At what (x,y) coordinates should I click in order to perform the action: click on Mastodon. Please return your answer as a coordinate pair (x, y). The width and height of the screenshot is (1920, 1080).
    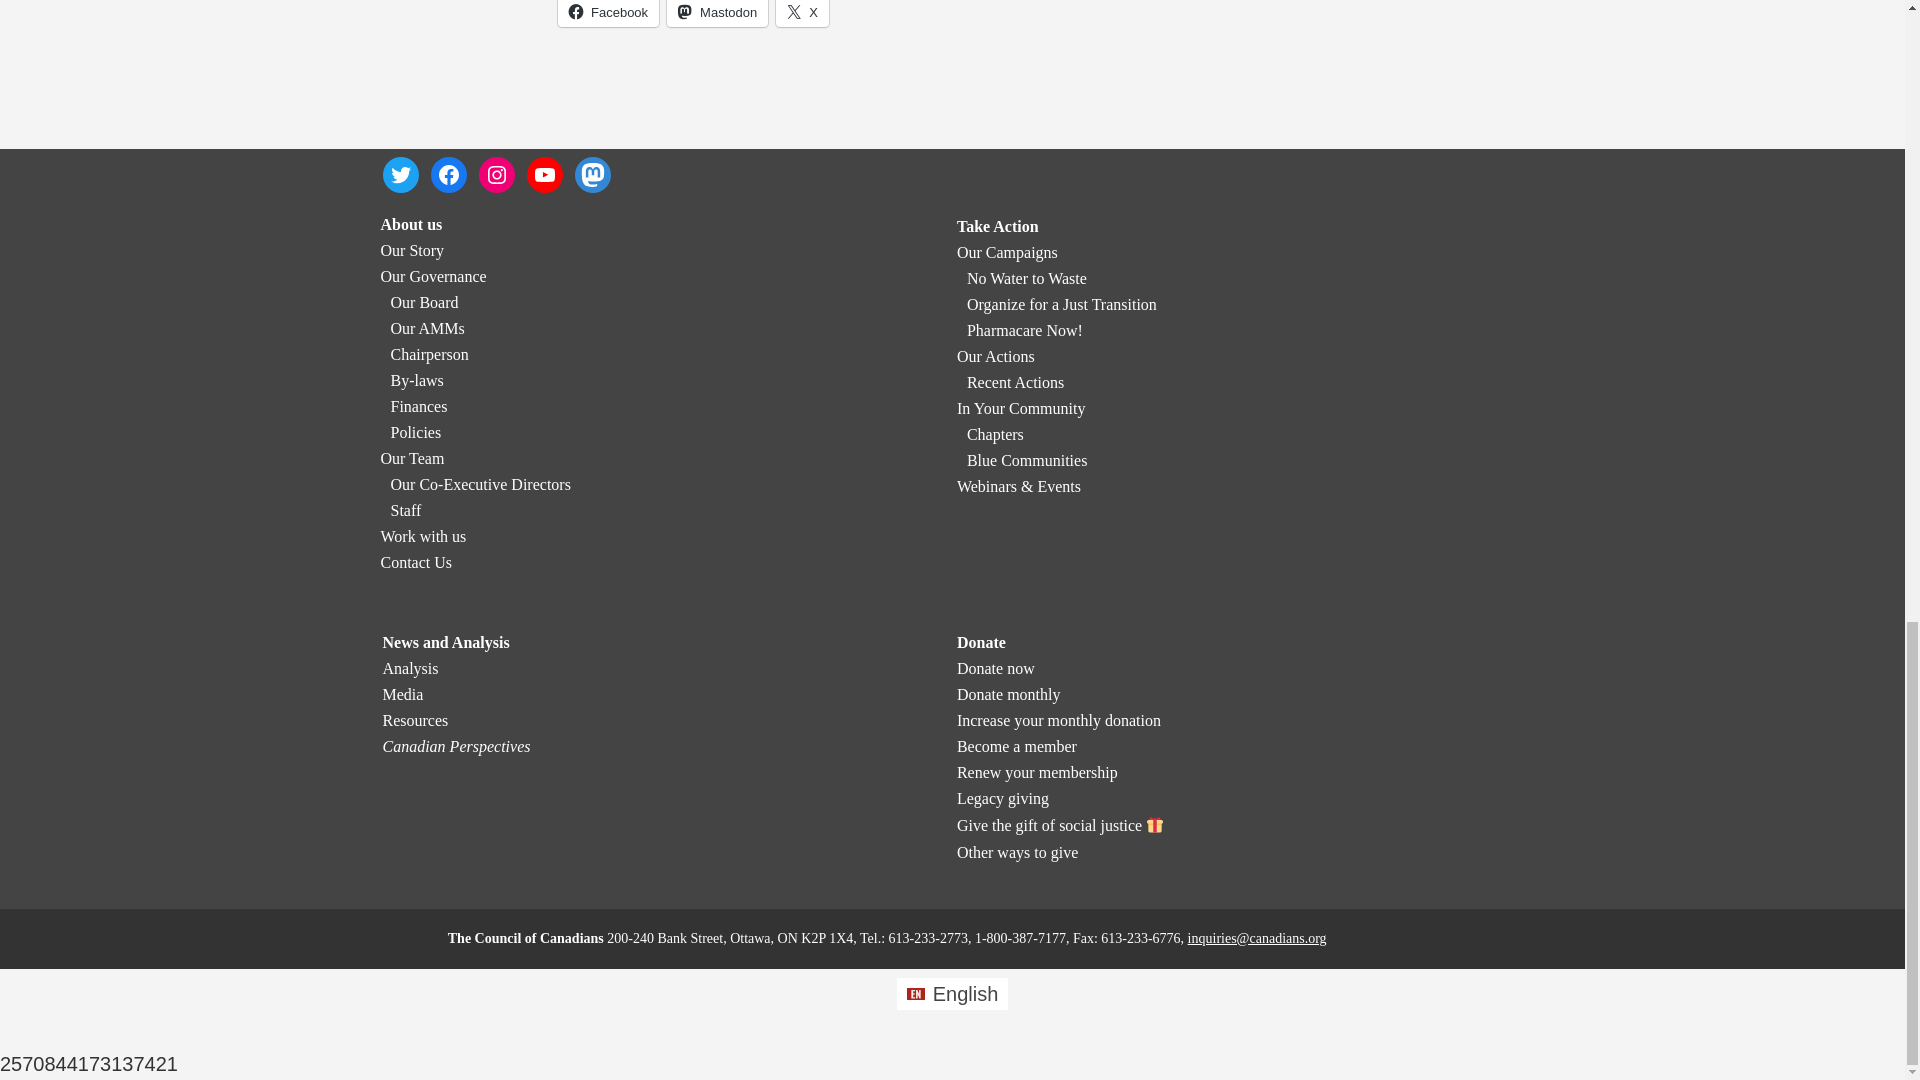
    Looking at the image, I should click on (717, 14).